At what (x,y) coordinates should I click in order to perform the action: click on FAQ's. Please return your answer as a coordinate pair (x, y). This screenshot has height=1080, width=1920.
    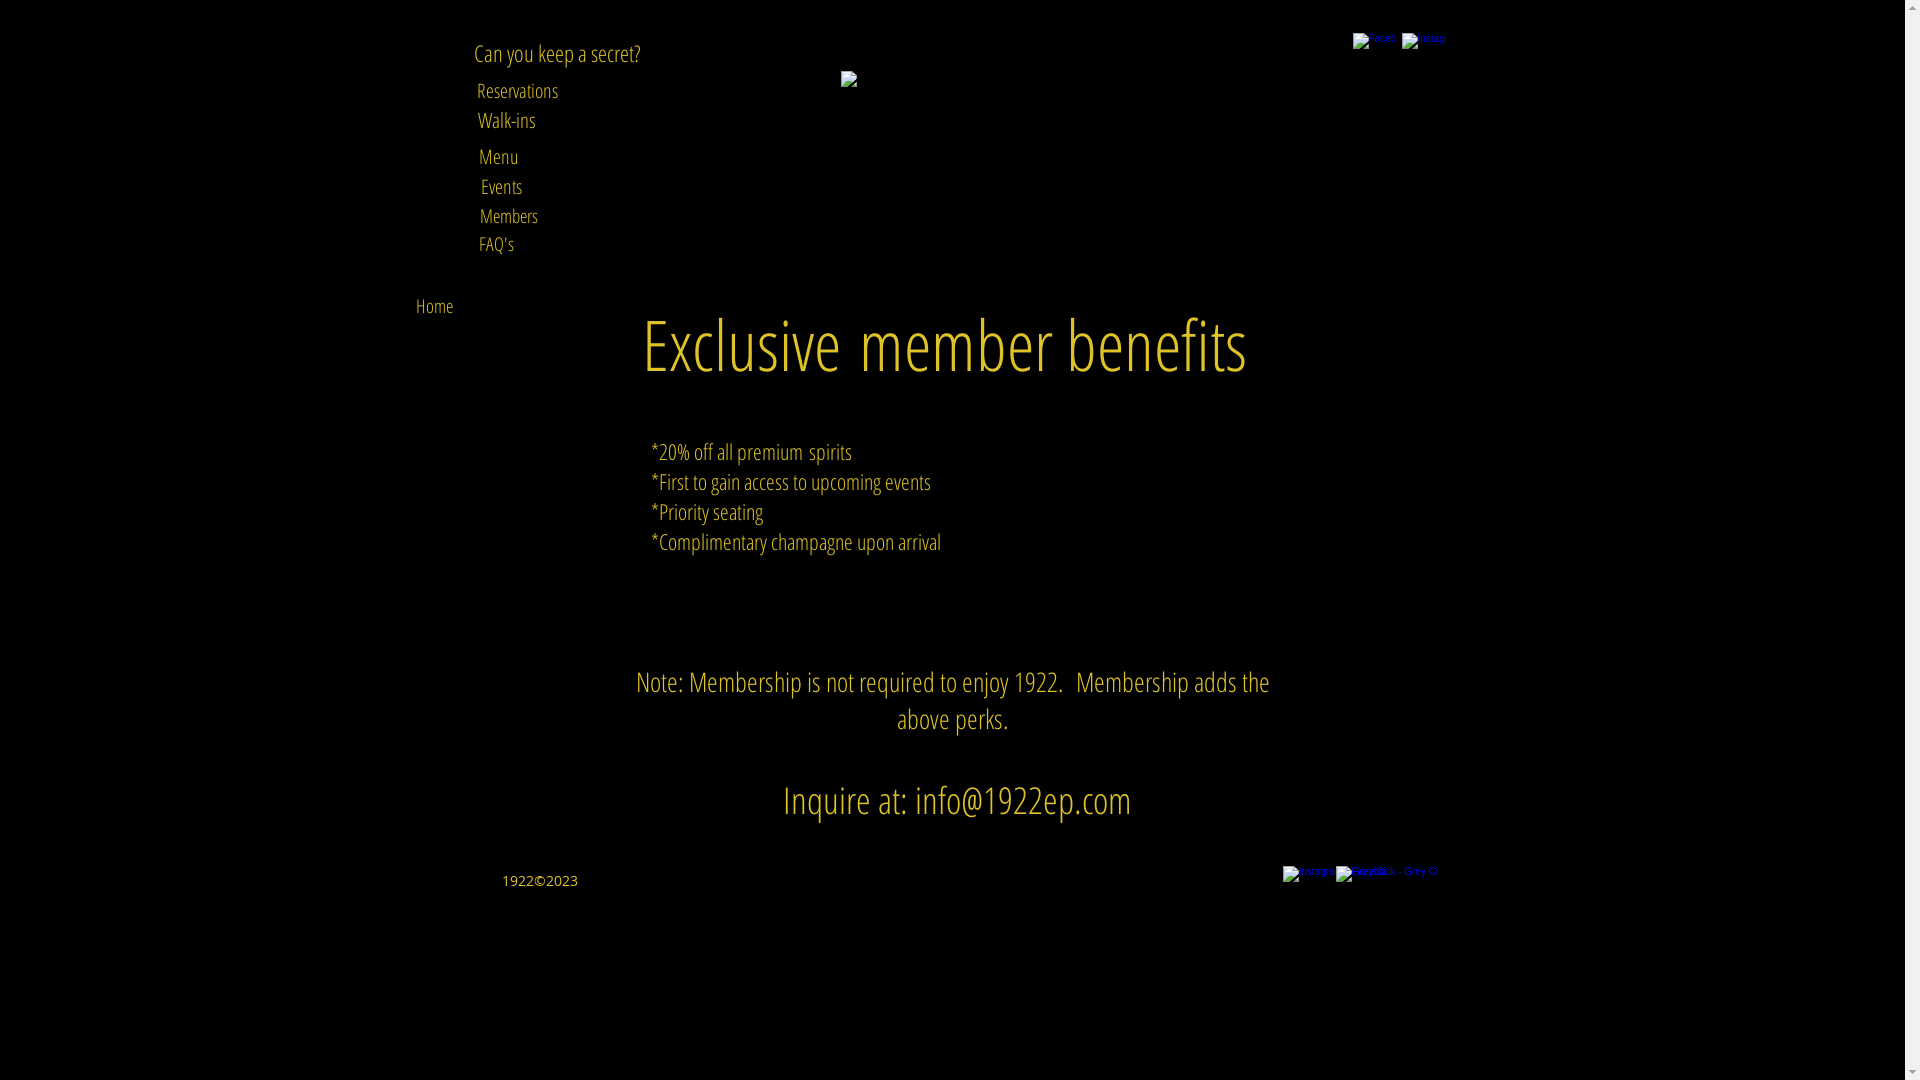
    Looking at the image, I should click on (496, 244).